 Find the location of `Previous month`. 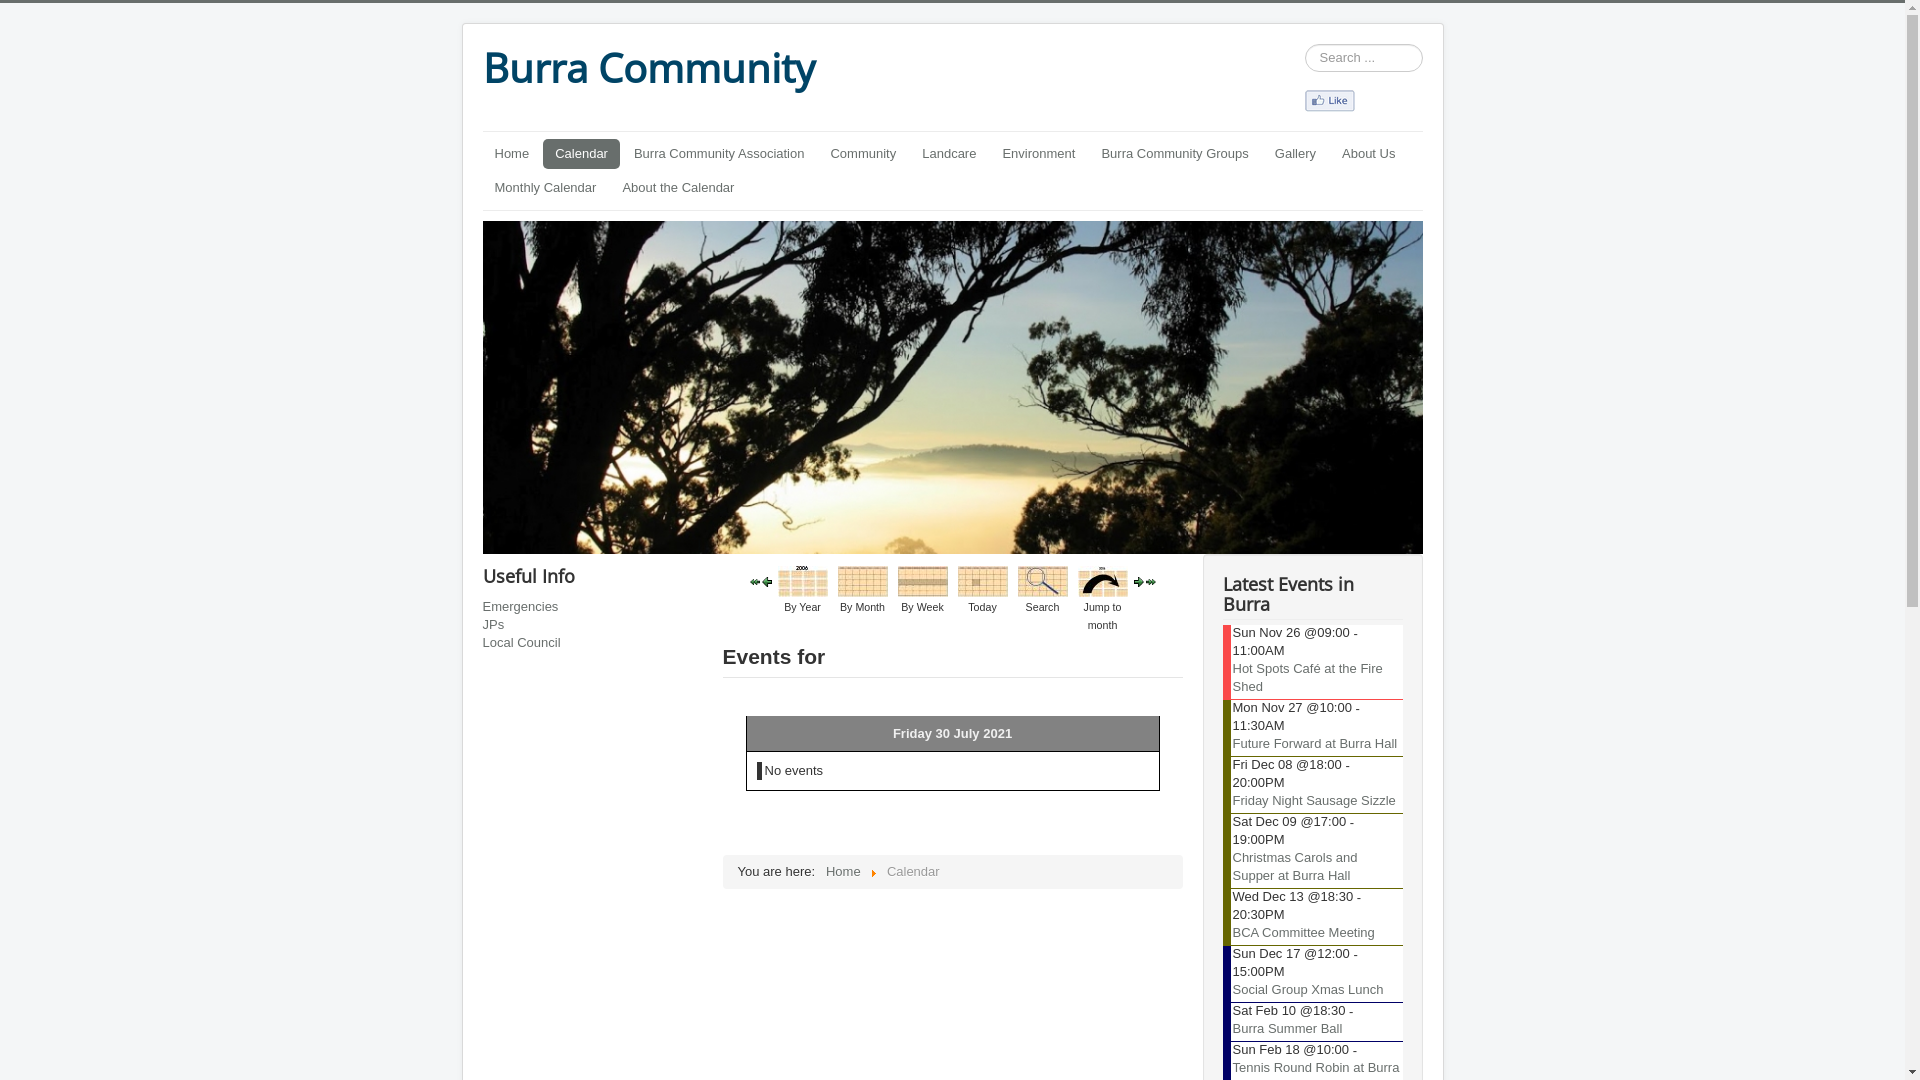

Previous month is located at coordinates (755, 580).